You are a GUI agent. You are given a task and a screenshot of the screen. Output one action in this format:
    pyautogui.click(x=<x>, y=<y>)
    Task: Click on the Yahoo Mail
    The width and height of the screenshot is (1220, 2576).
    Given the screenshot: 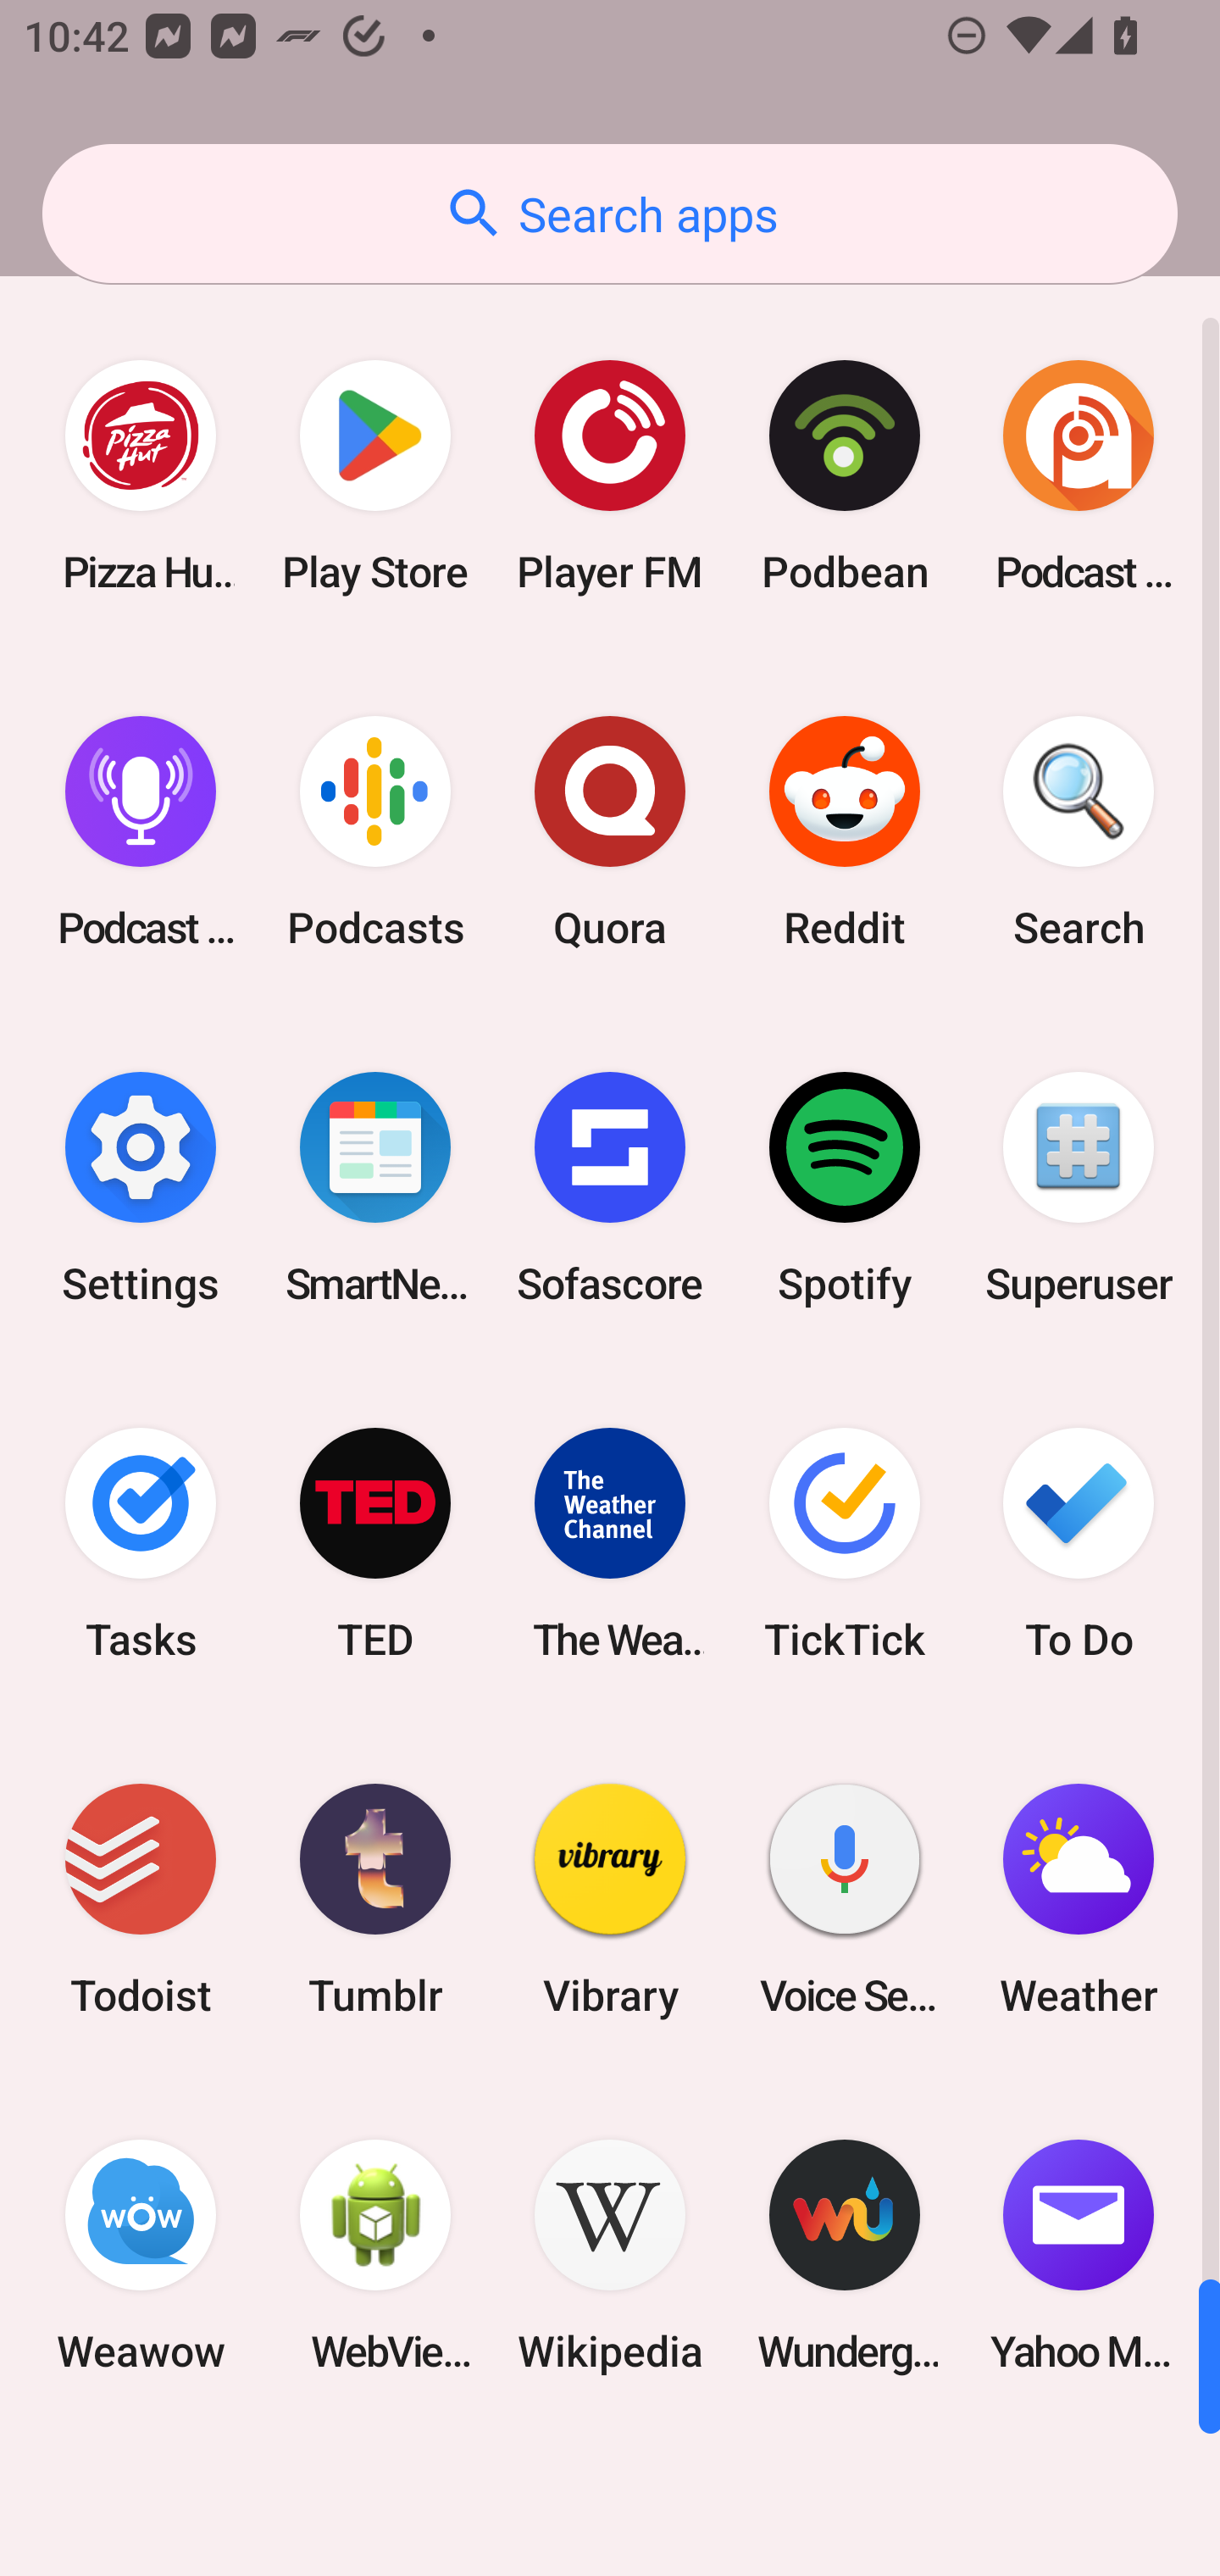 What is the action you would take?
    pyautogui.click(x=1079, y=2256)
    